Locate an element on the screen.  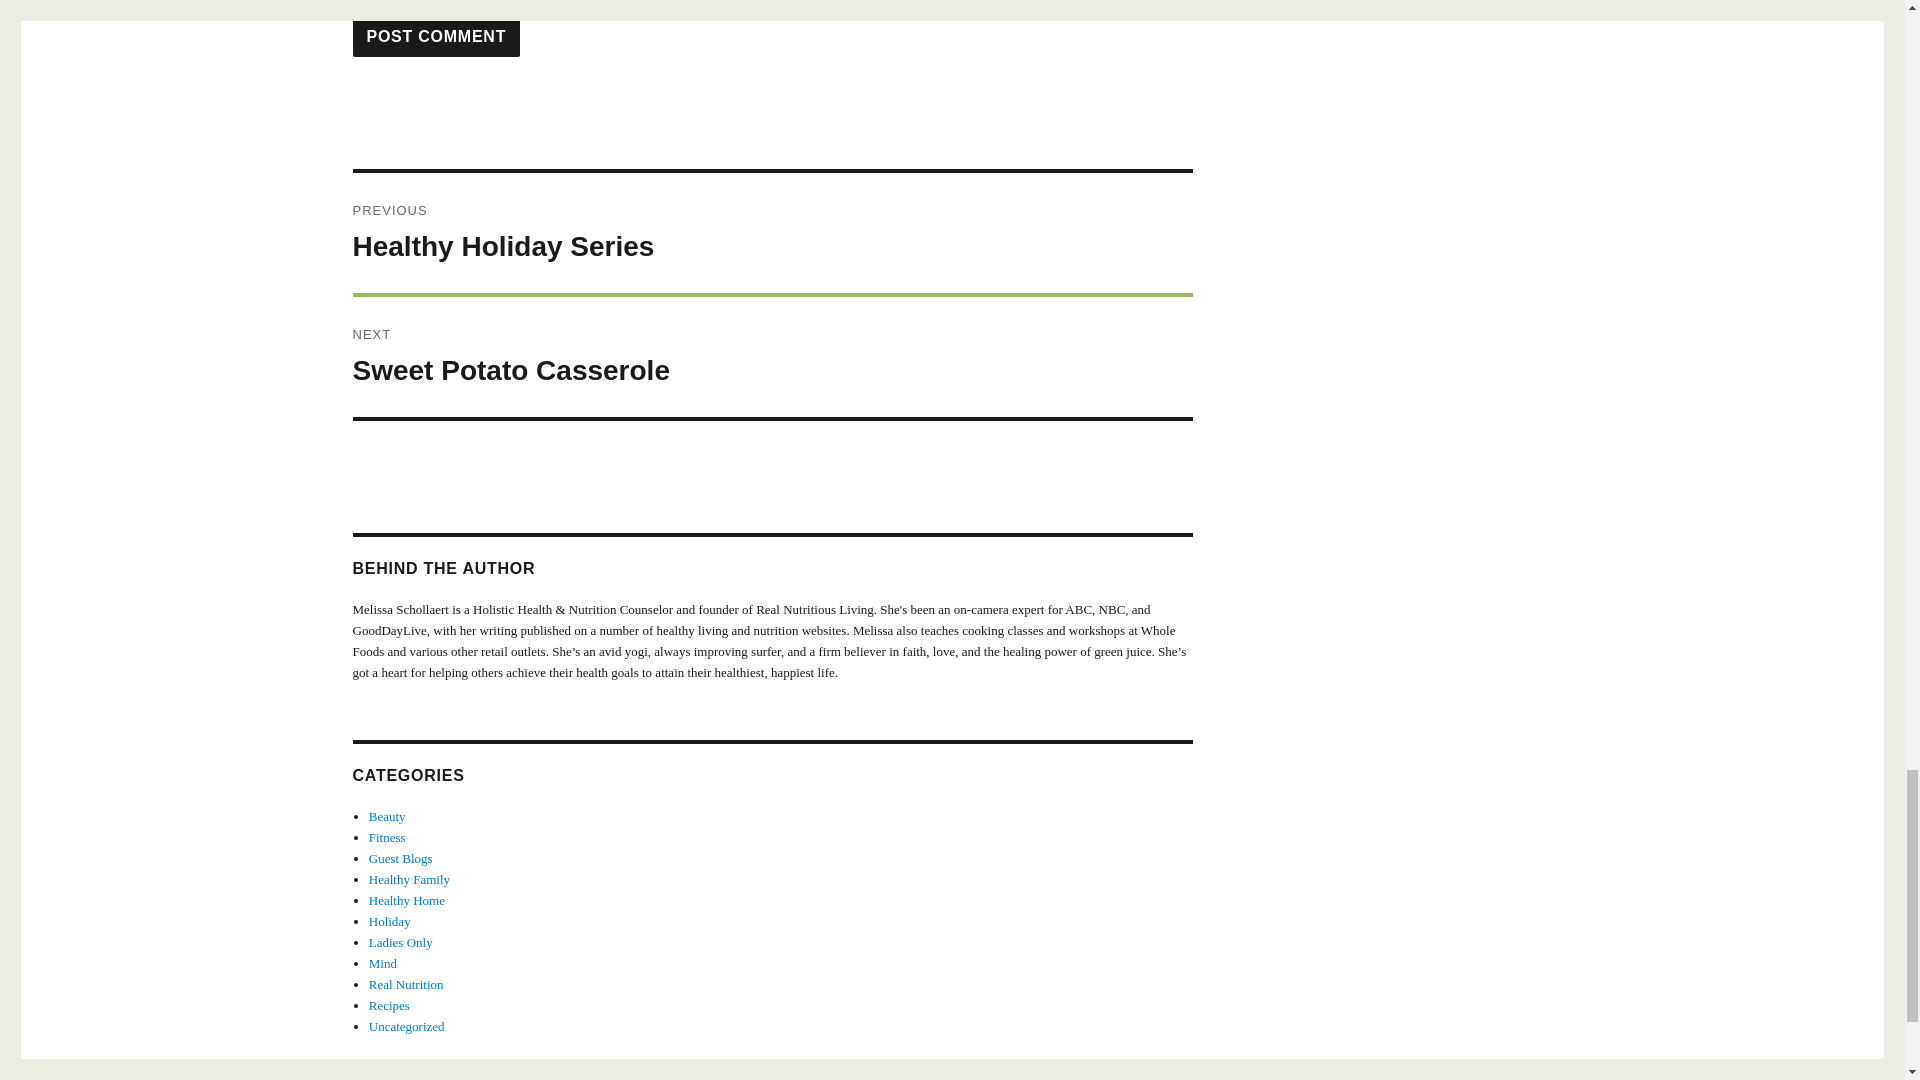
Beauty is located at coordinates (386, 816).